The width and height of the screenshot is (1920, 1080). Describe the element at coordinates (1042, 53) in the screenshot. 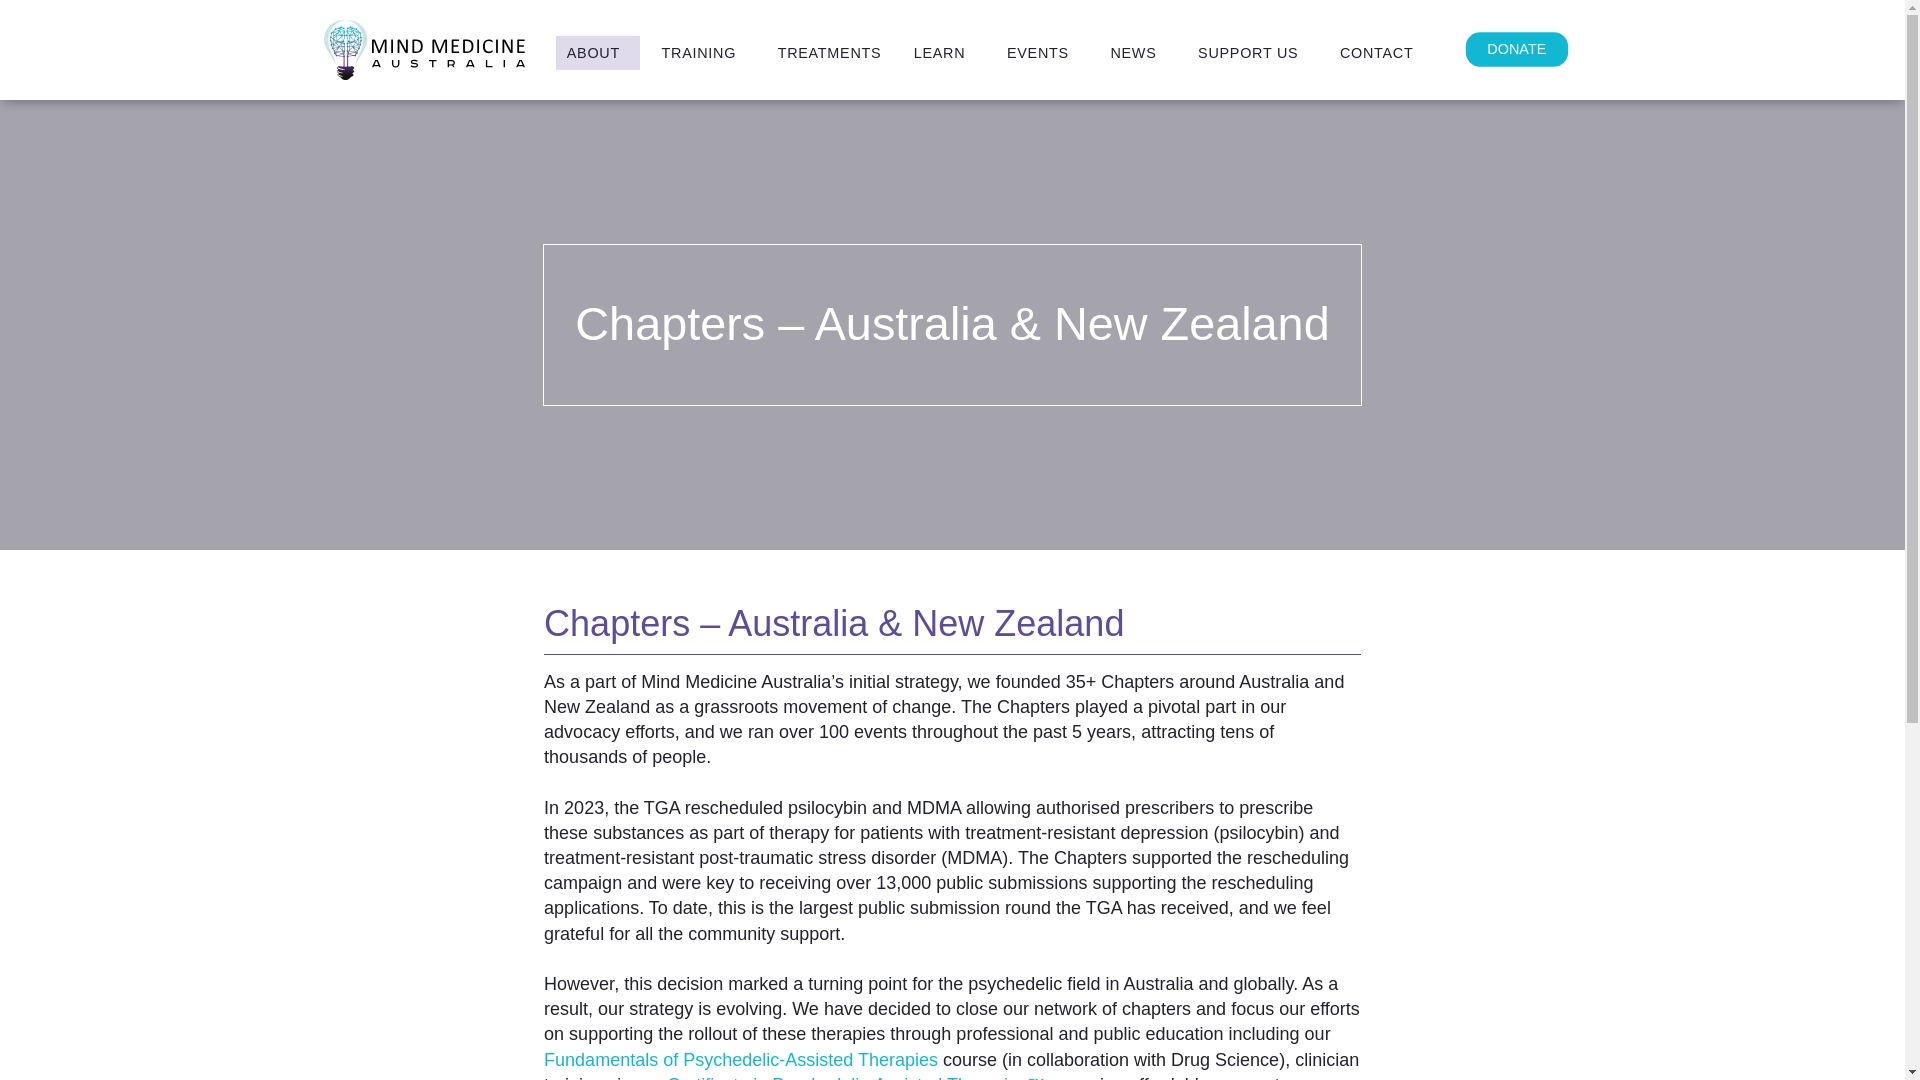

I see `EVENTS` at that location.